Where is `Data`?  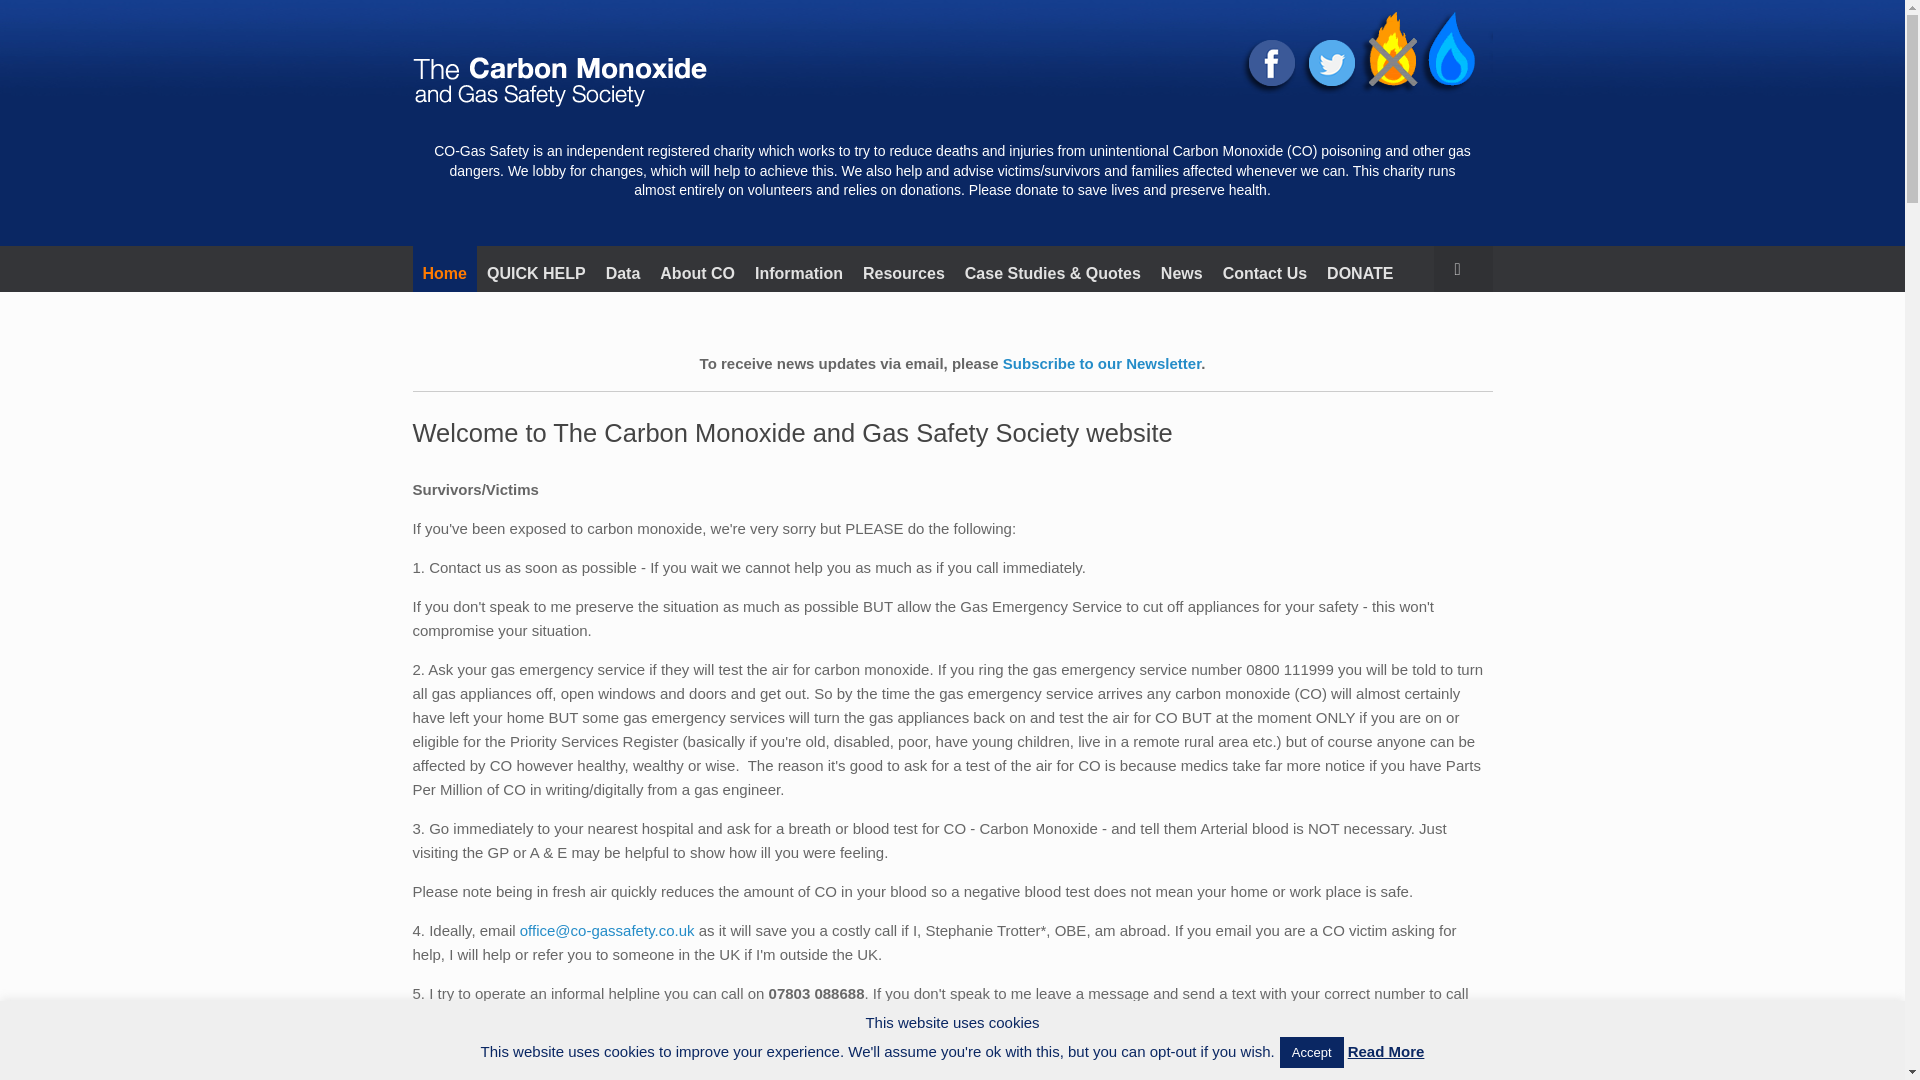
Data is located at coordinates (622, 268).